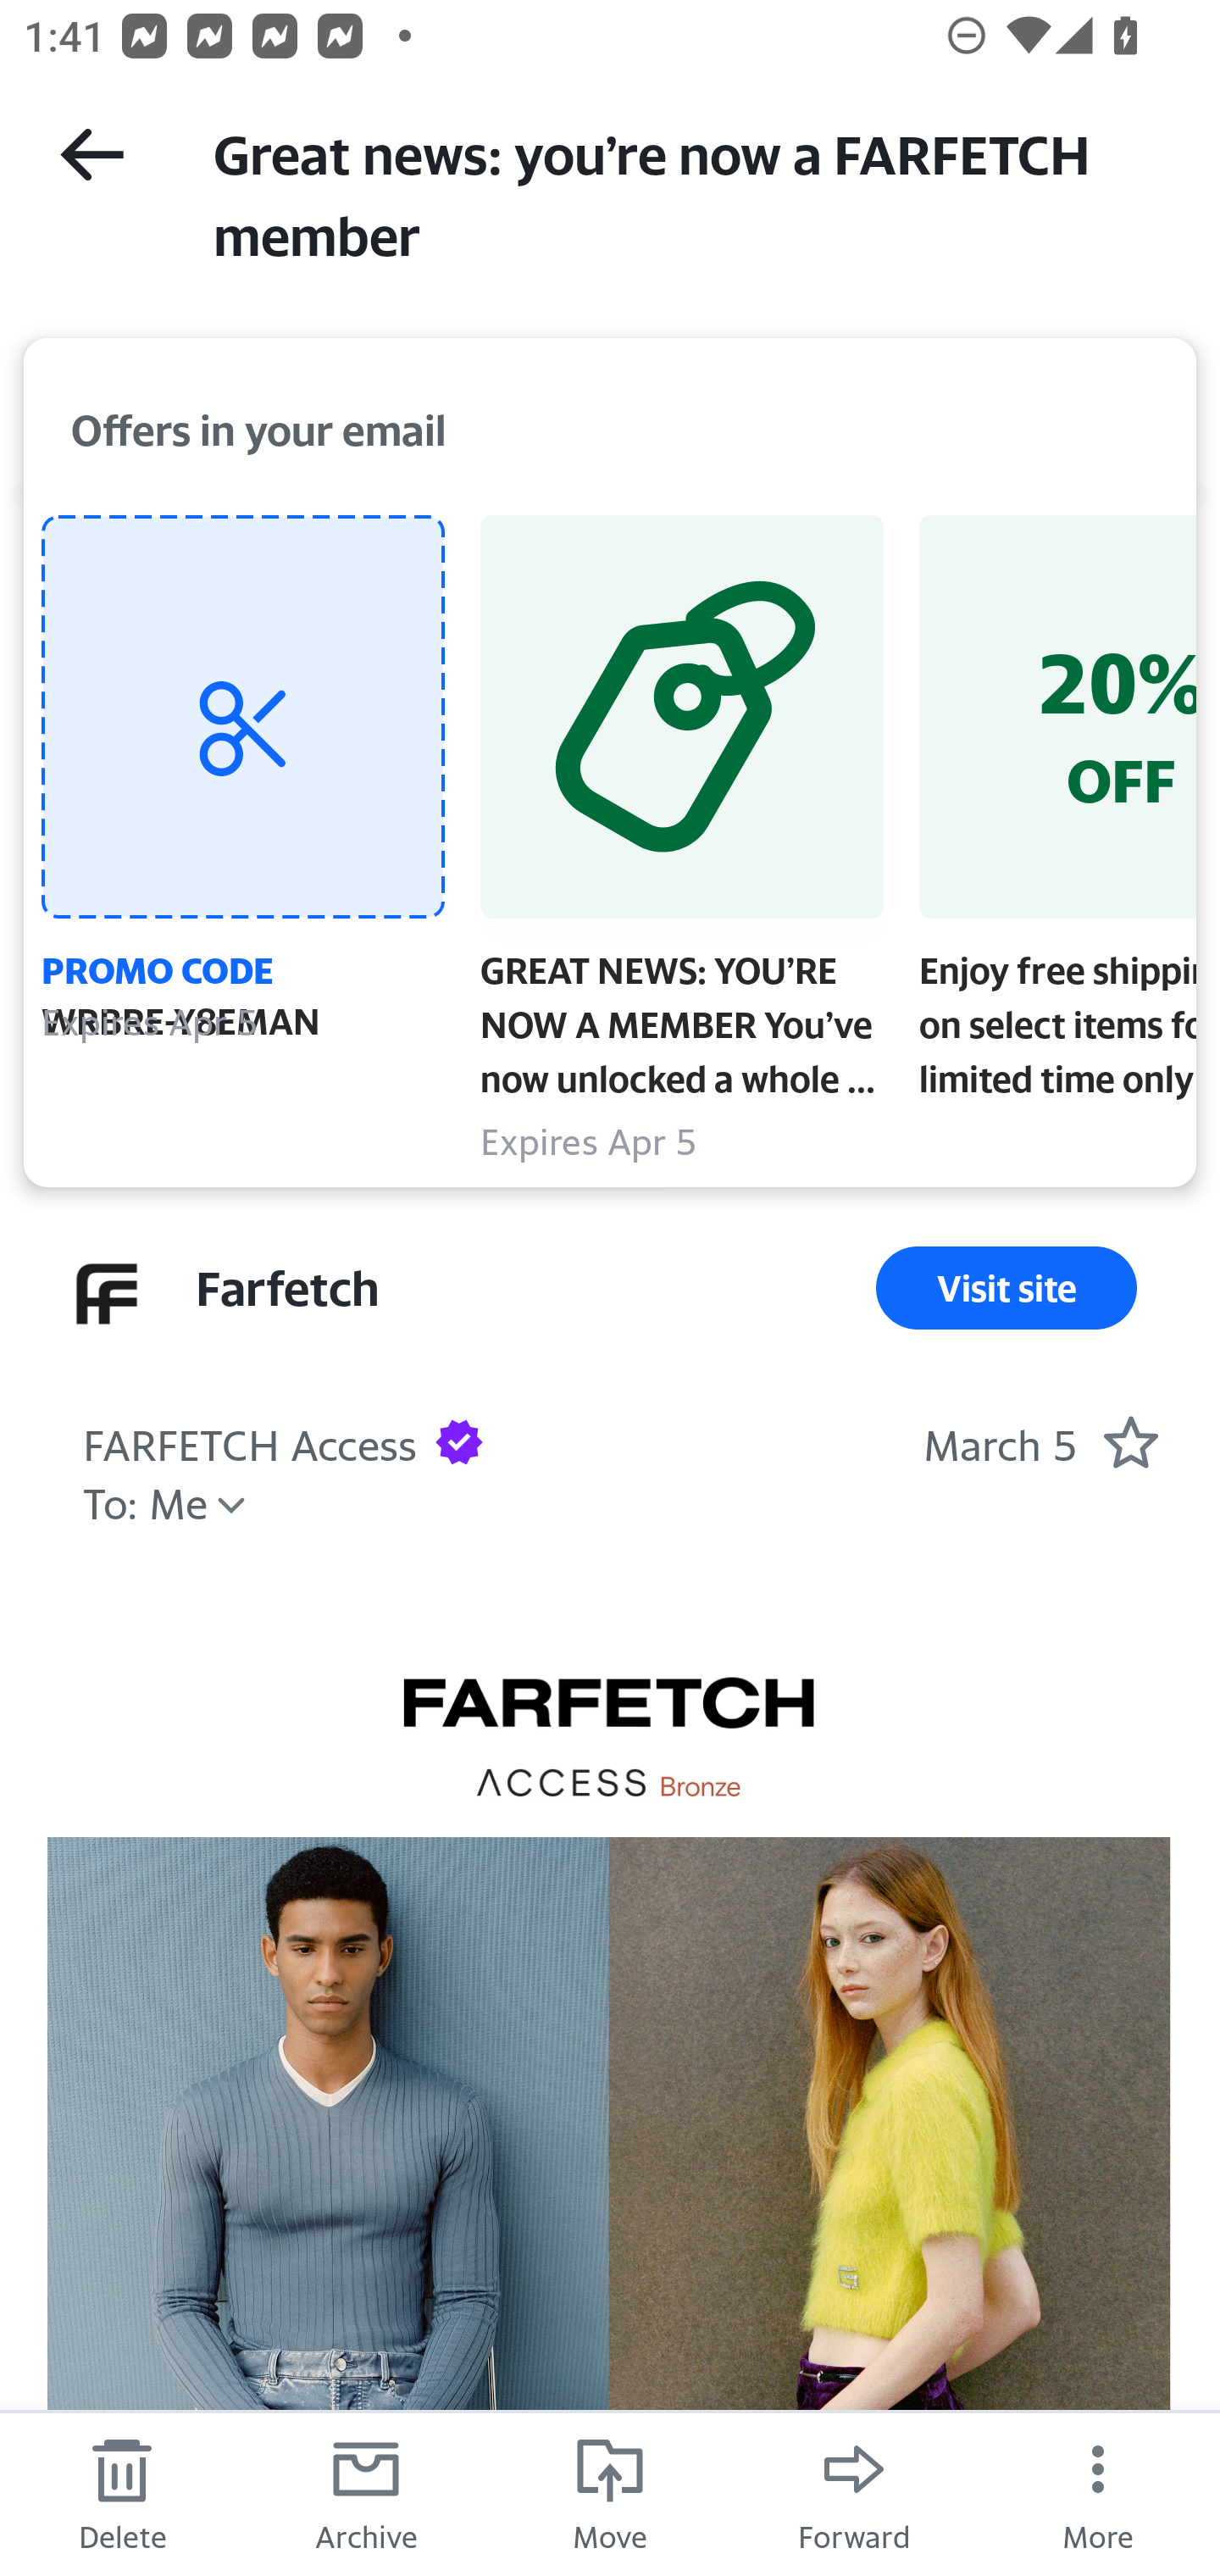  What do you see at coordinates (249, 1441) in the screenshot?
I see `FARFETCH Access Sender FARFETCH Access` at bounding box center [249, 1441].